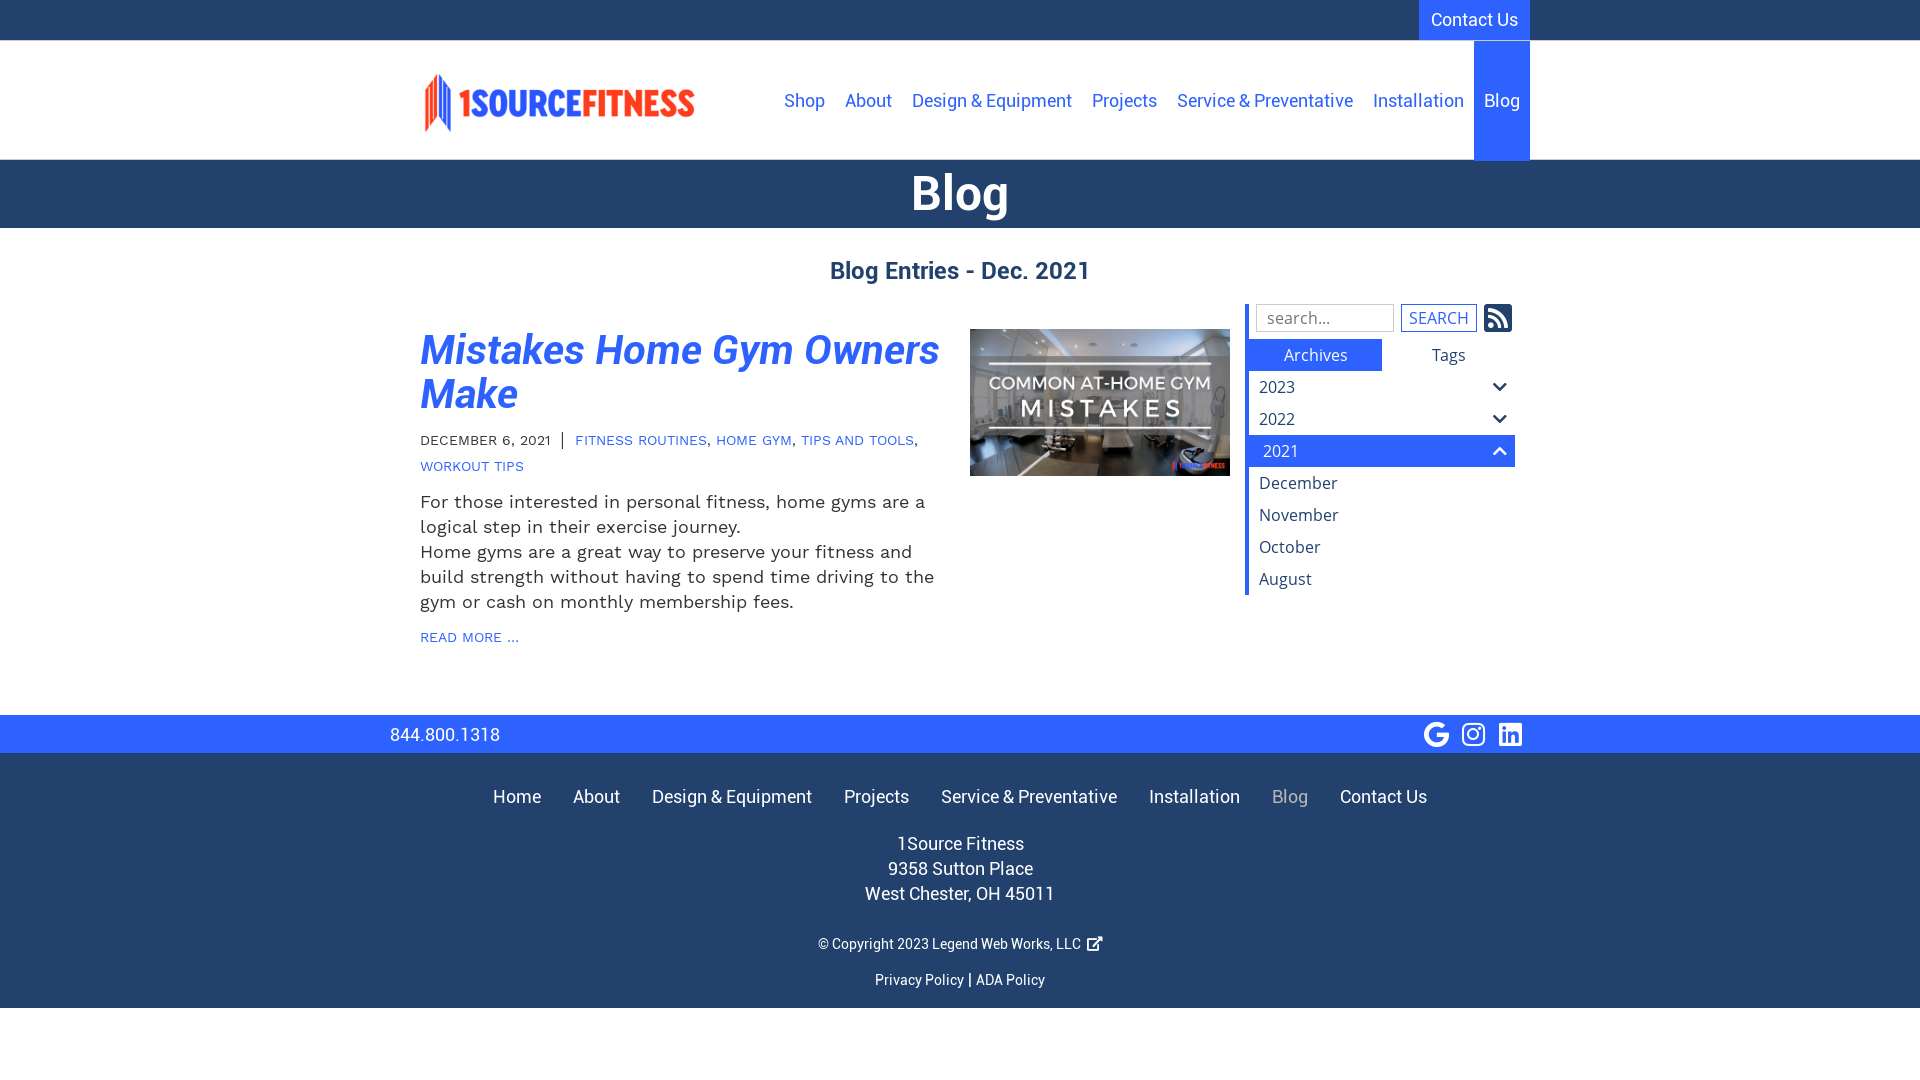 This screenshot has height=1080, width=1920. What do you see at coordinates (1502, 101) in the screenshot?
I see `Blog` at bounding box center [1502, 101].